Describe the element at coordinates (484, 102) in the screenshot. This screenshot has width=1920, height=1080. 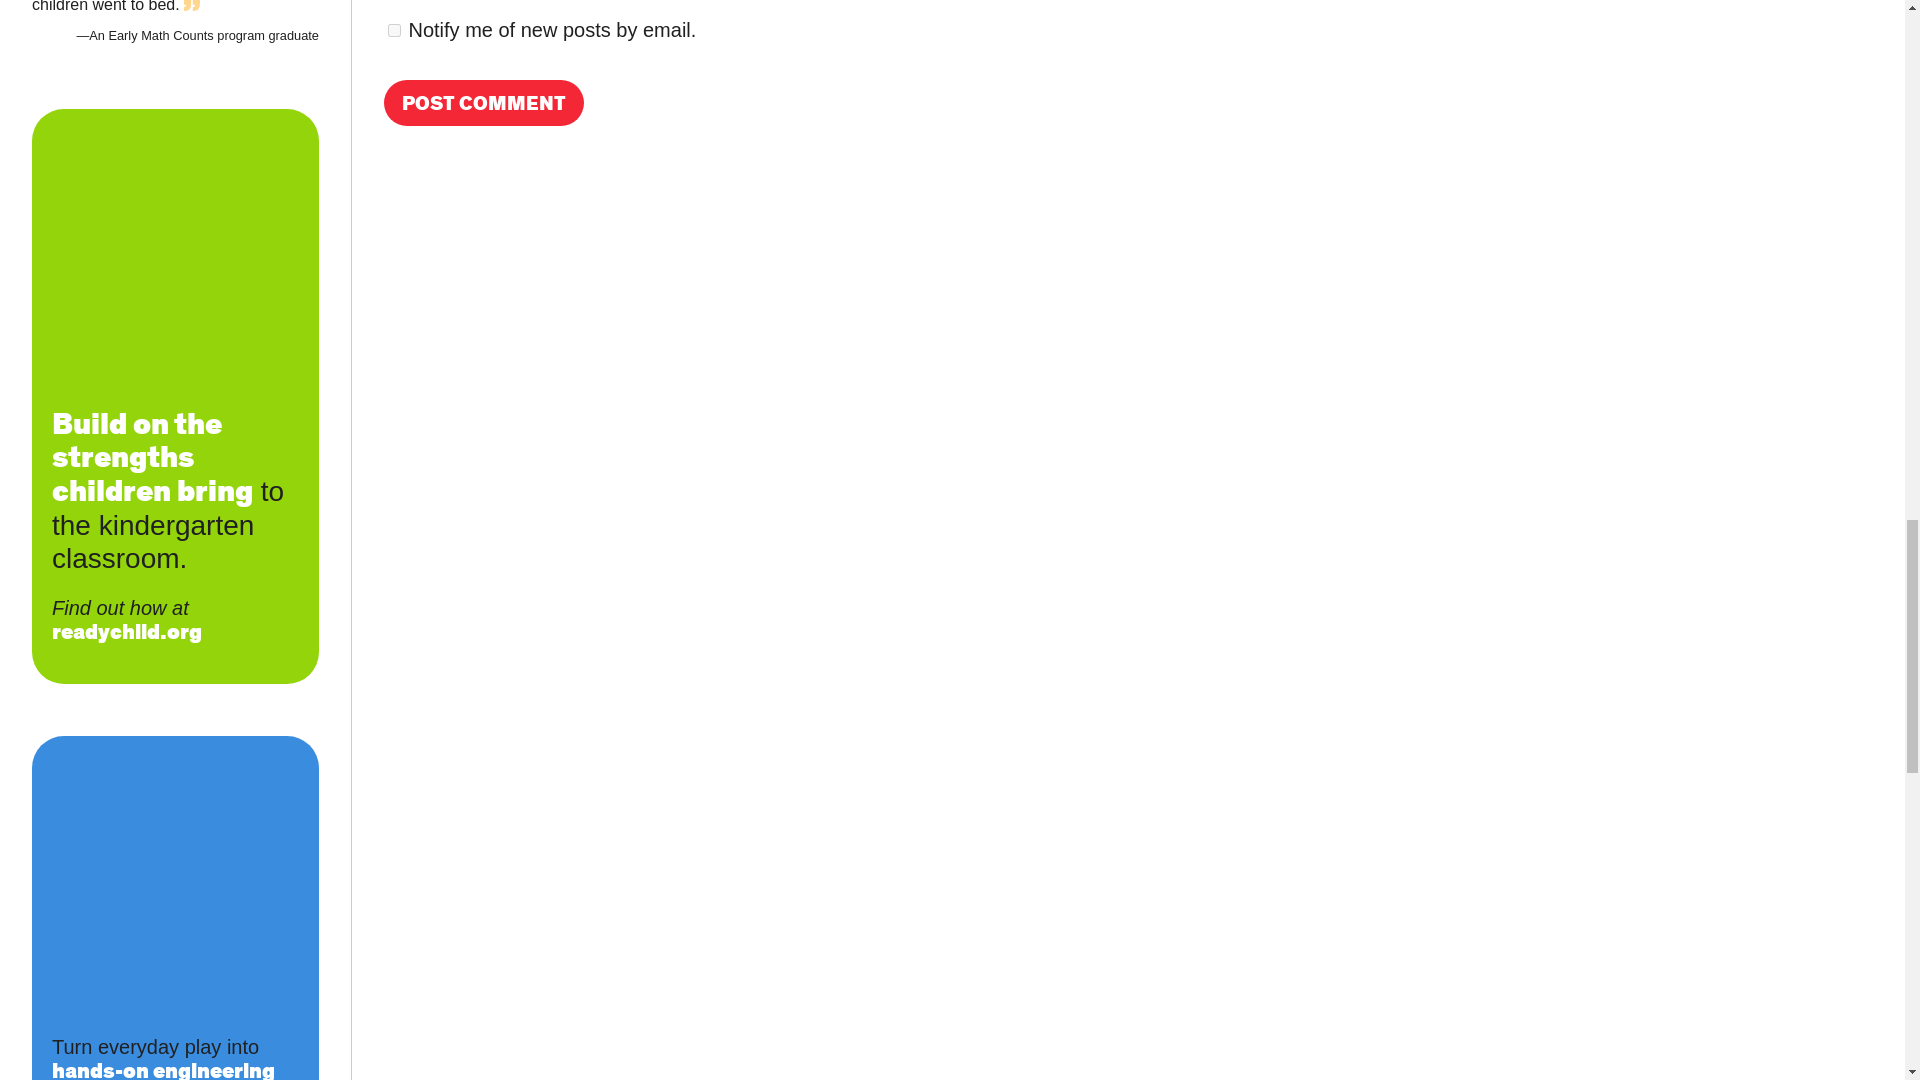
I see `Post Comment` at that location.